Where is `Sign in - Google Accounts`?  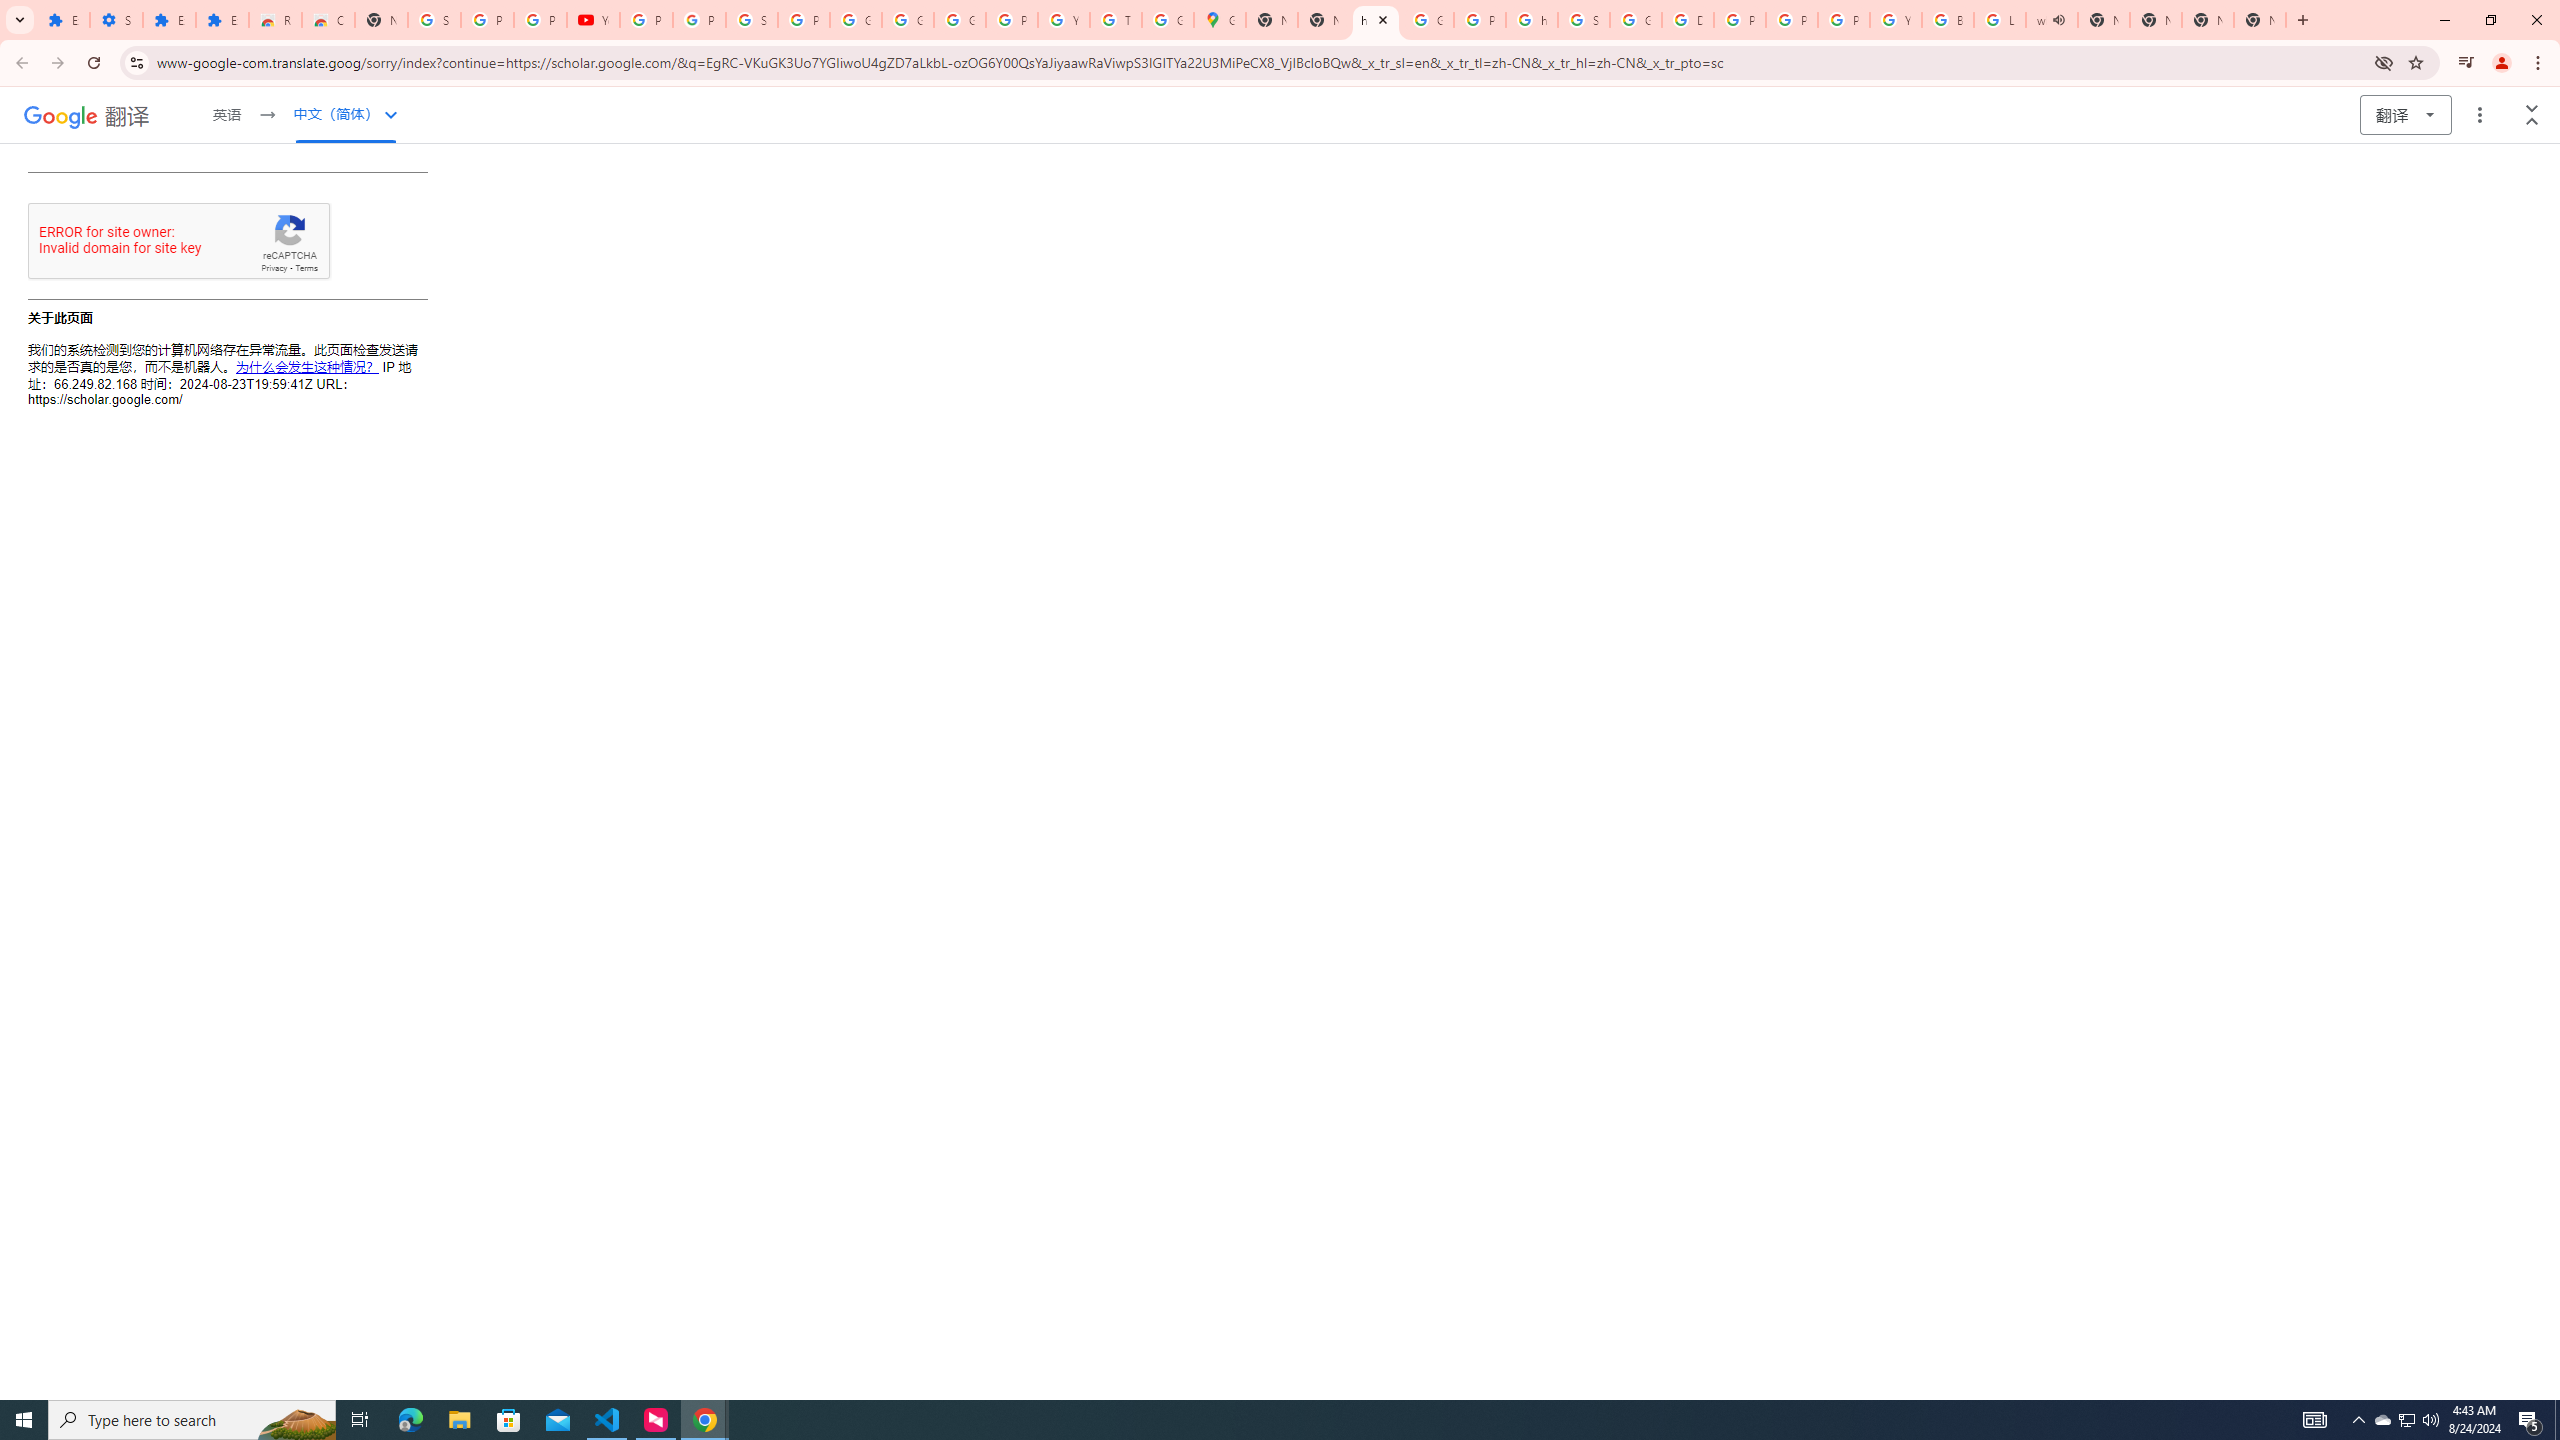
Sign in - Google Accounts is located at coordinates (1582, 20).